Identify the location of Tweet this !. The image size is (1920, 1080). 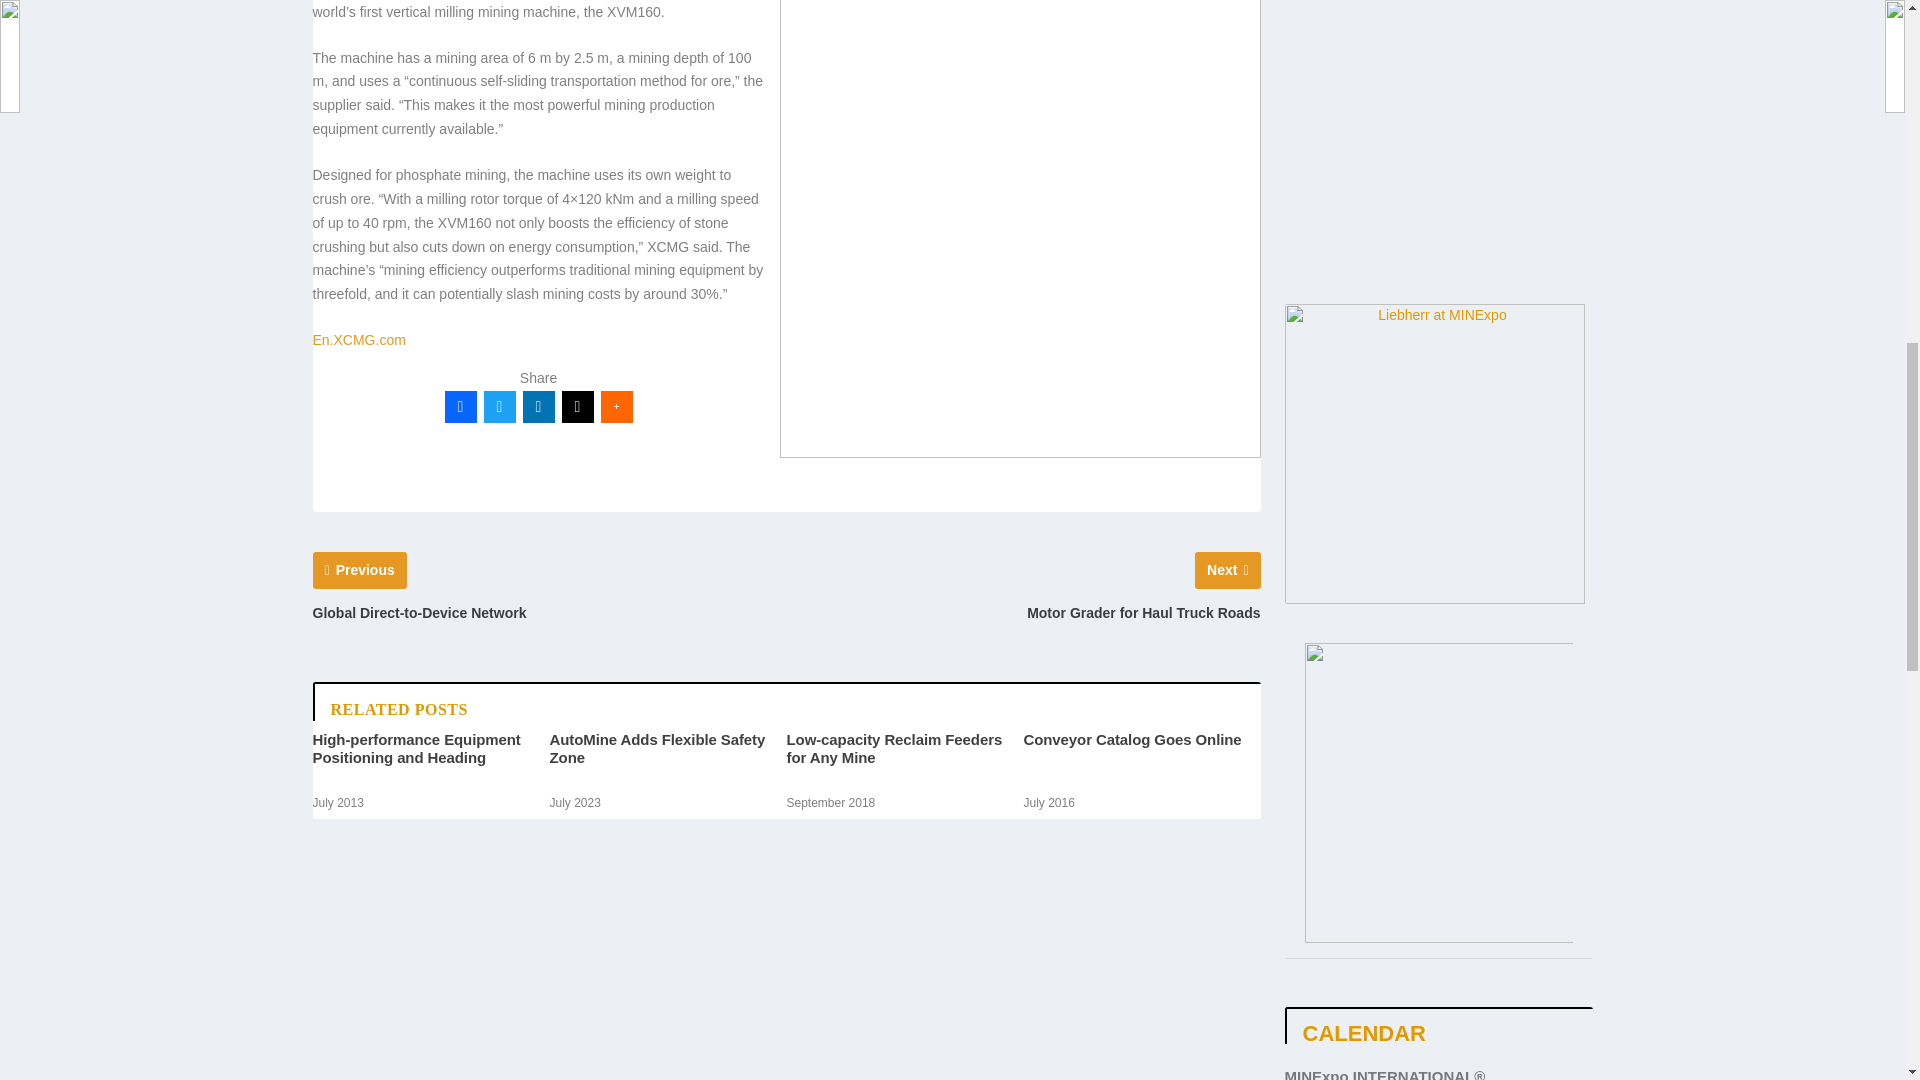
(500, 406).